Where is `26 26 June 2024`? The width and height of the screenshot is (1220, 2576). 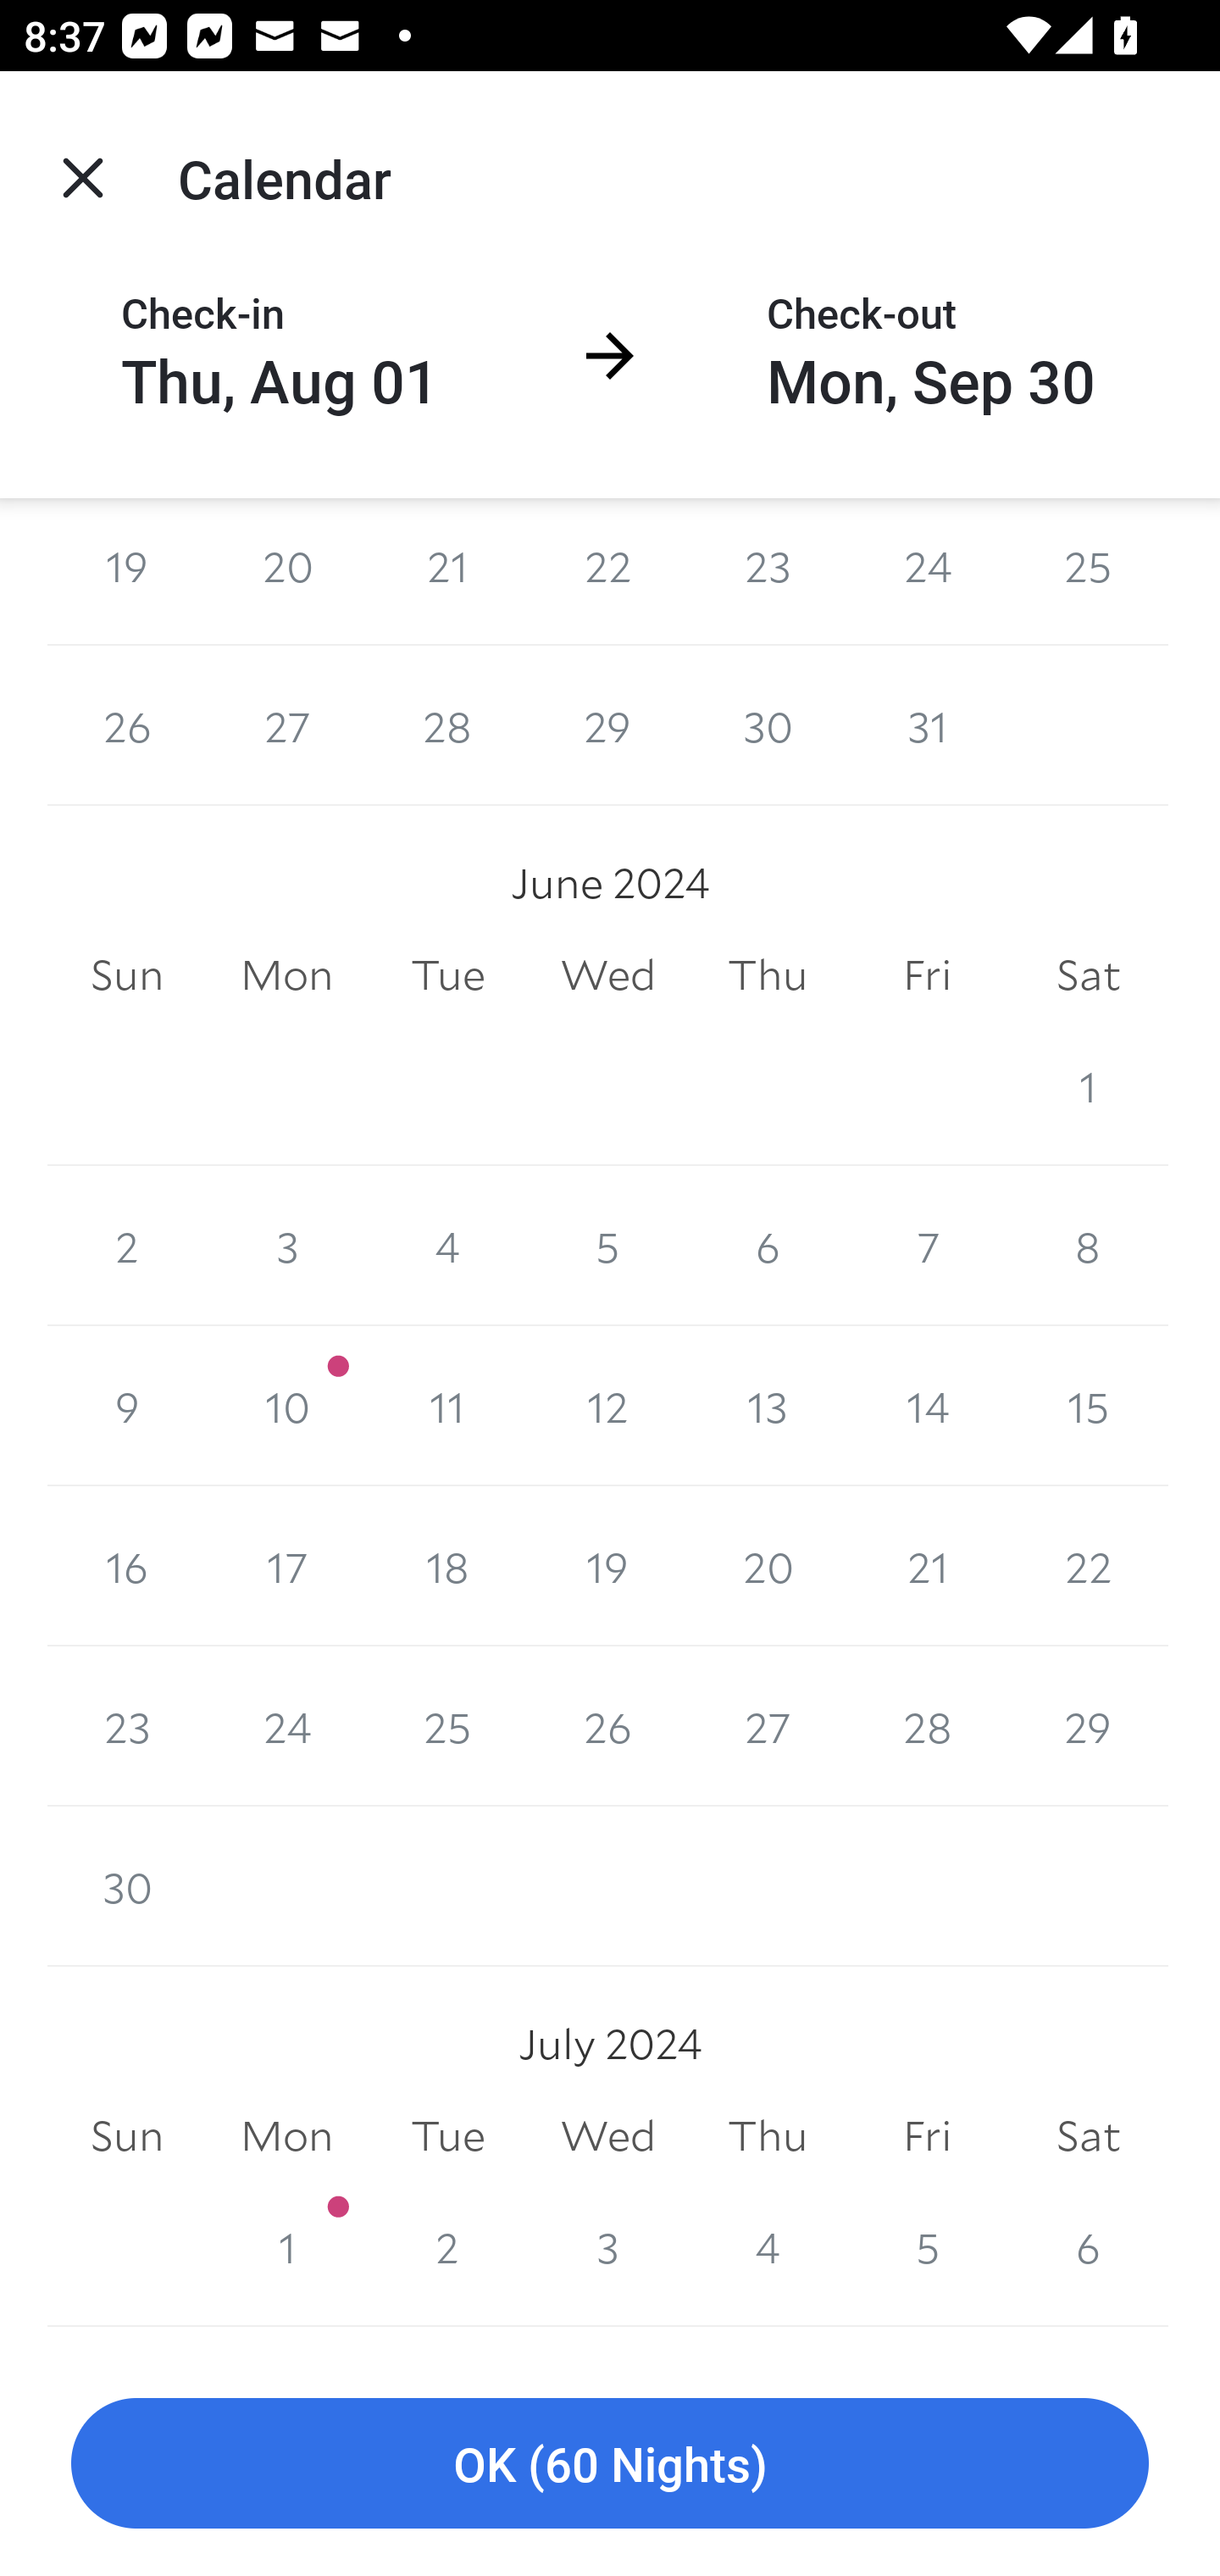
26 26 June 2024 is located at coordinates (608, 1725).